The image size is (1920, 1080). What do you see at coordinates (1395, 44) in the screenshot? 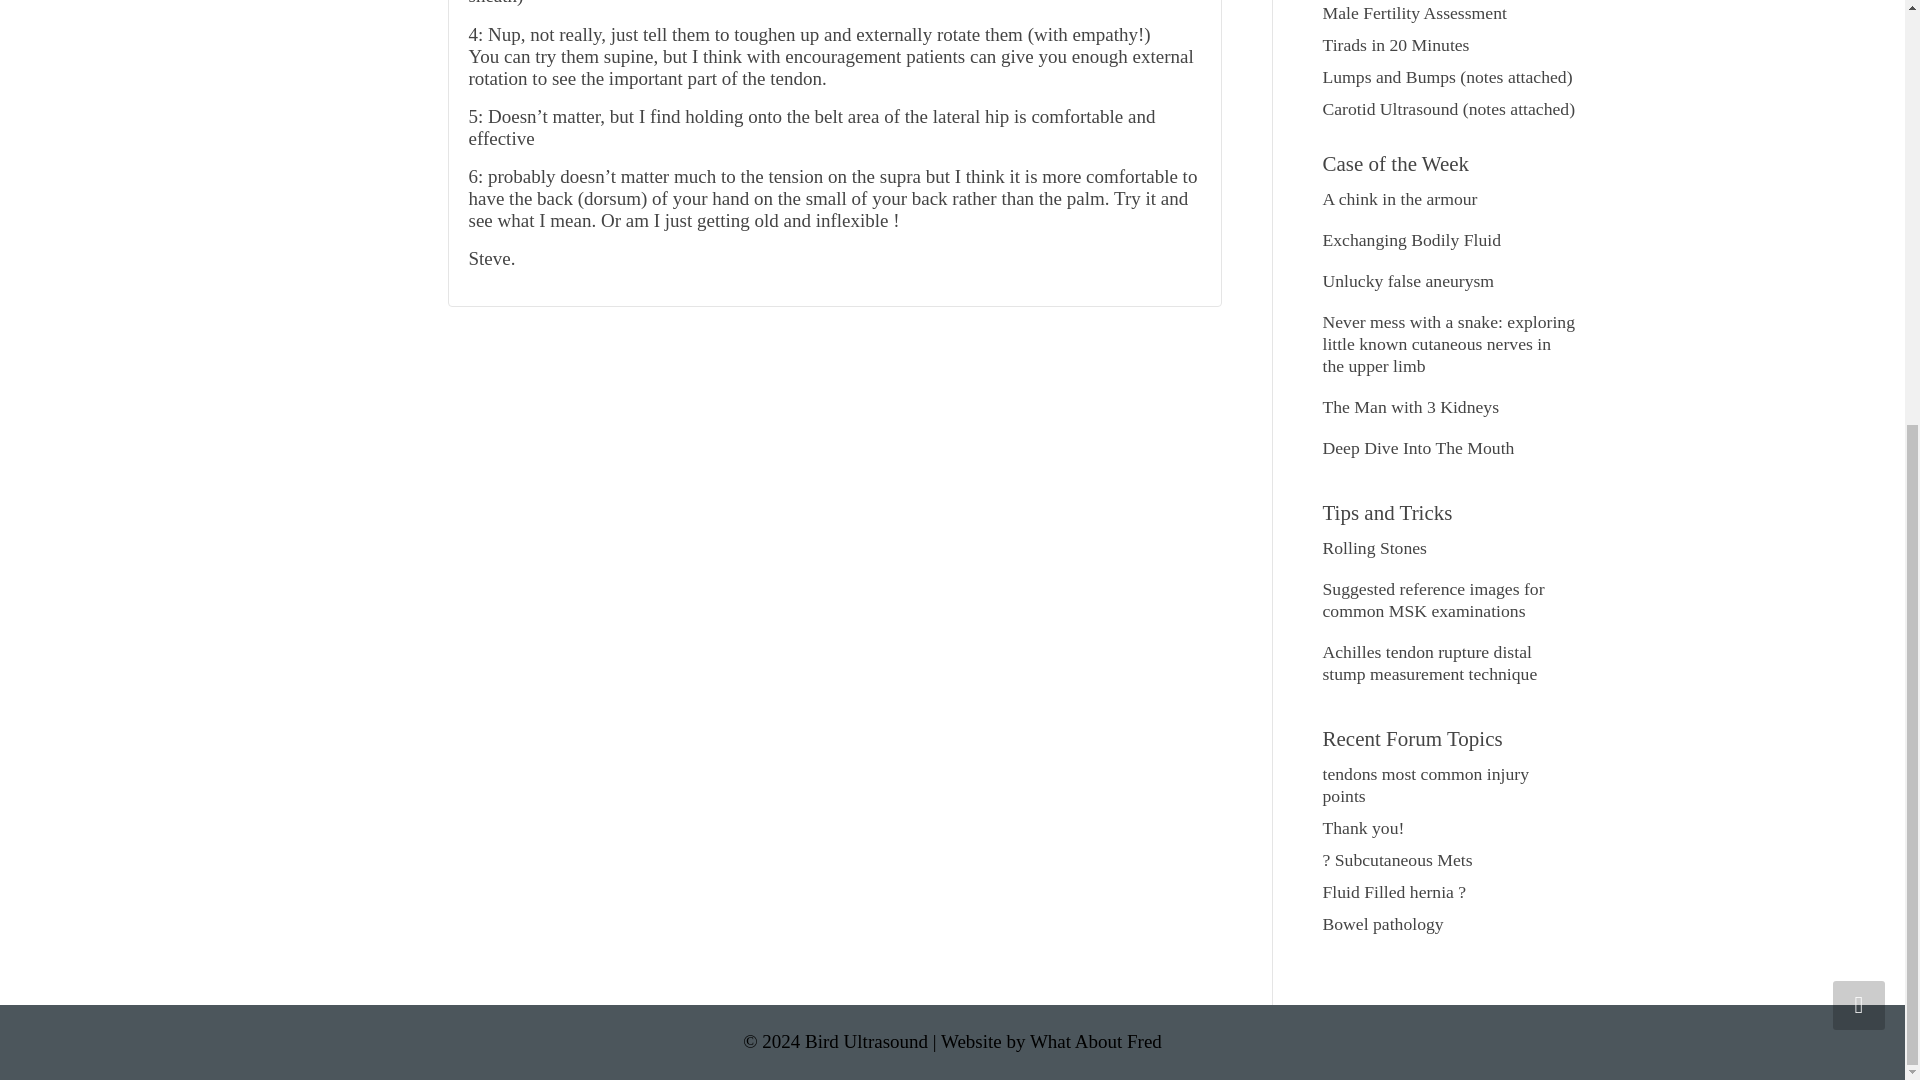
I see `Tirads in 20 Minutes` at bounding box center [1395, 44].